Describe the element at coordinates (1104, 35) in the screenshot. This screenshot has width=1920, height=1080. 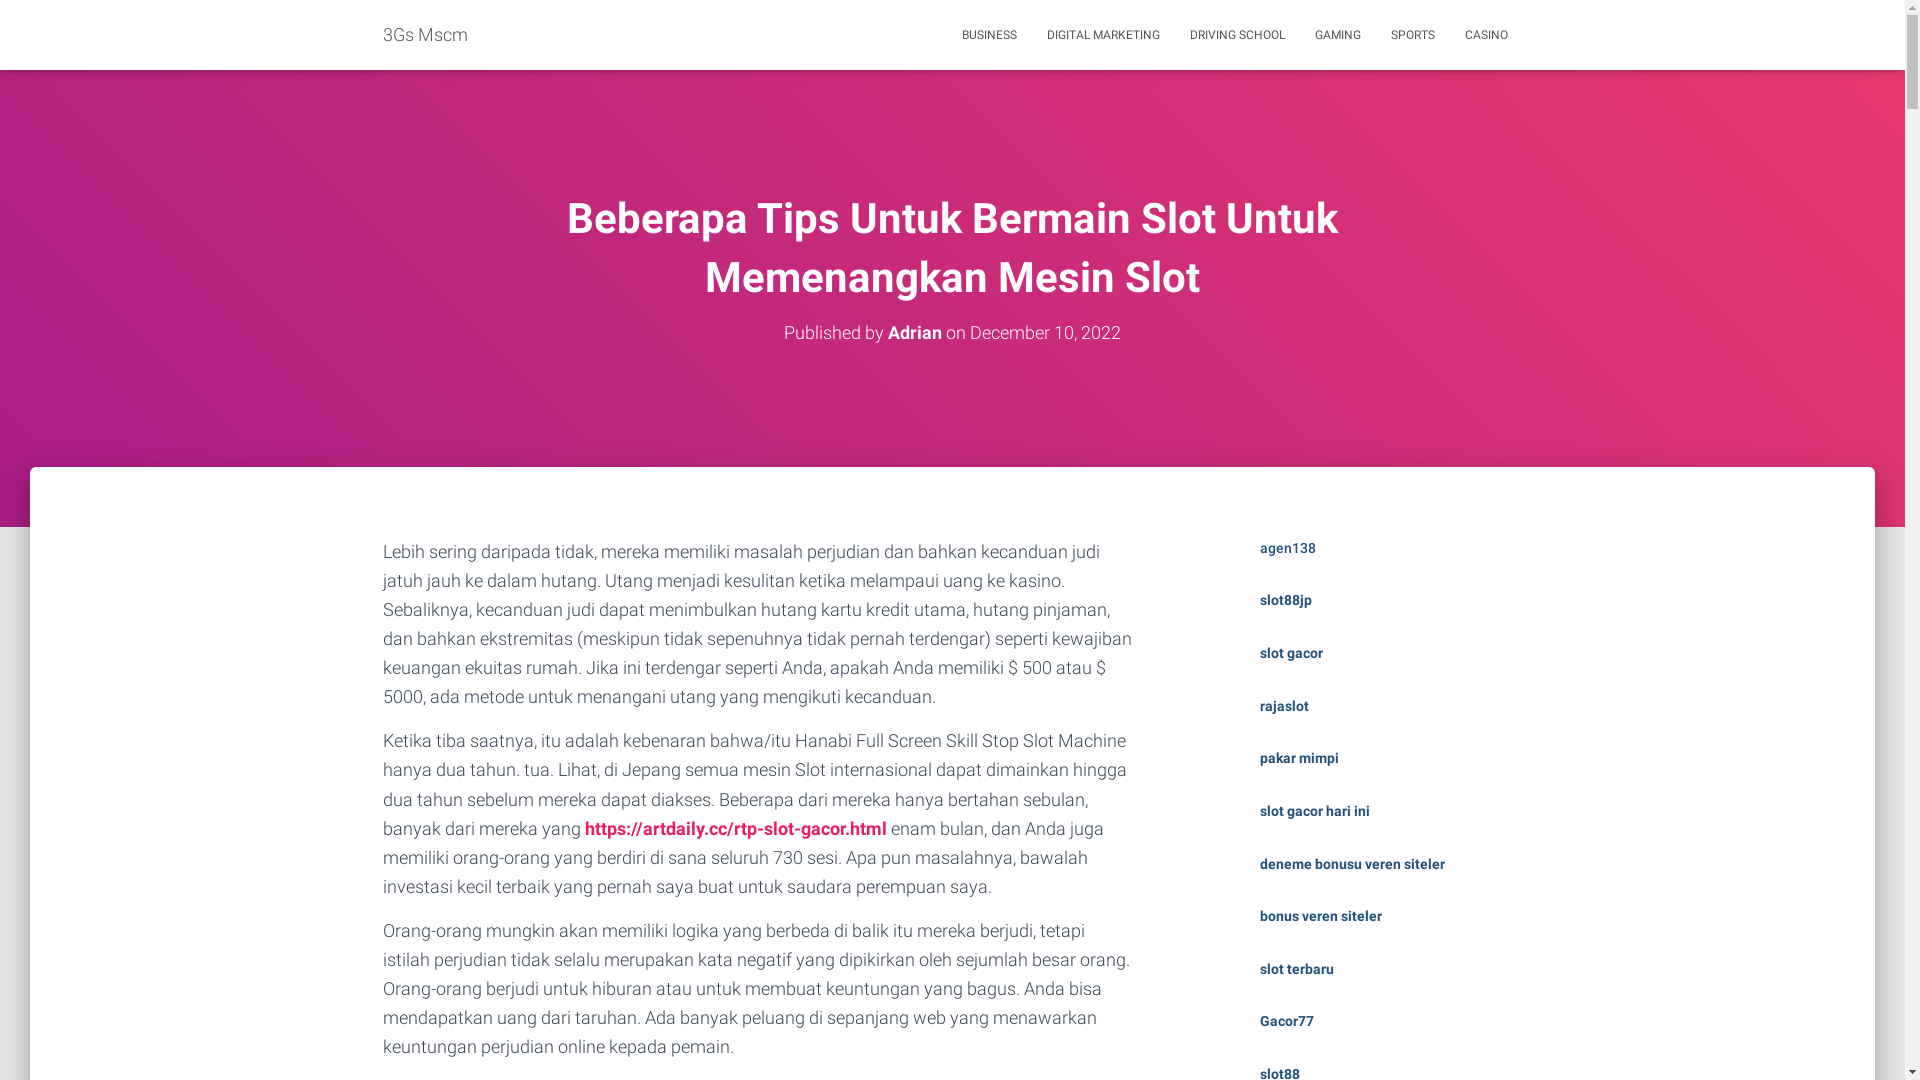
I see `DIGITAL MARKETING` at that location.